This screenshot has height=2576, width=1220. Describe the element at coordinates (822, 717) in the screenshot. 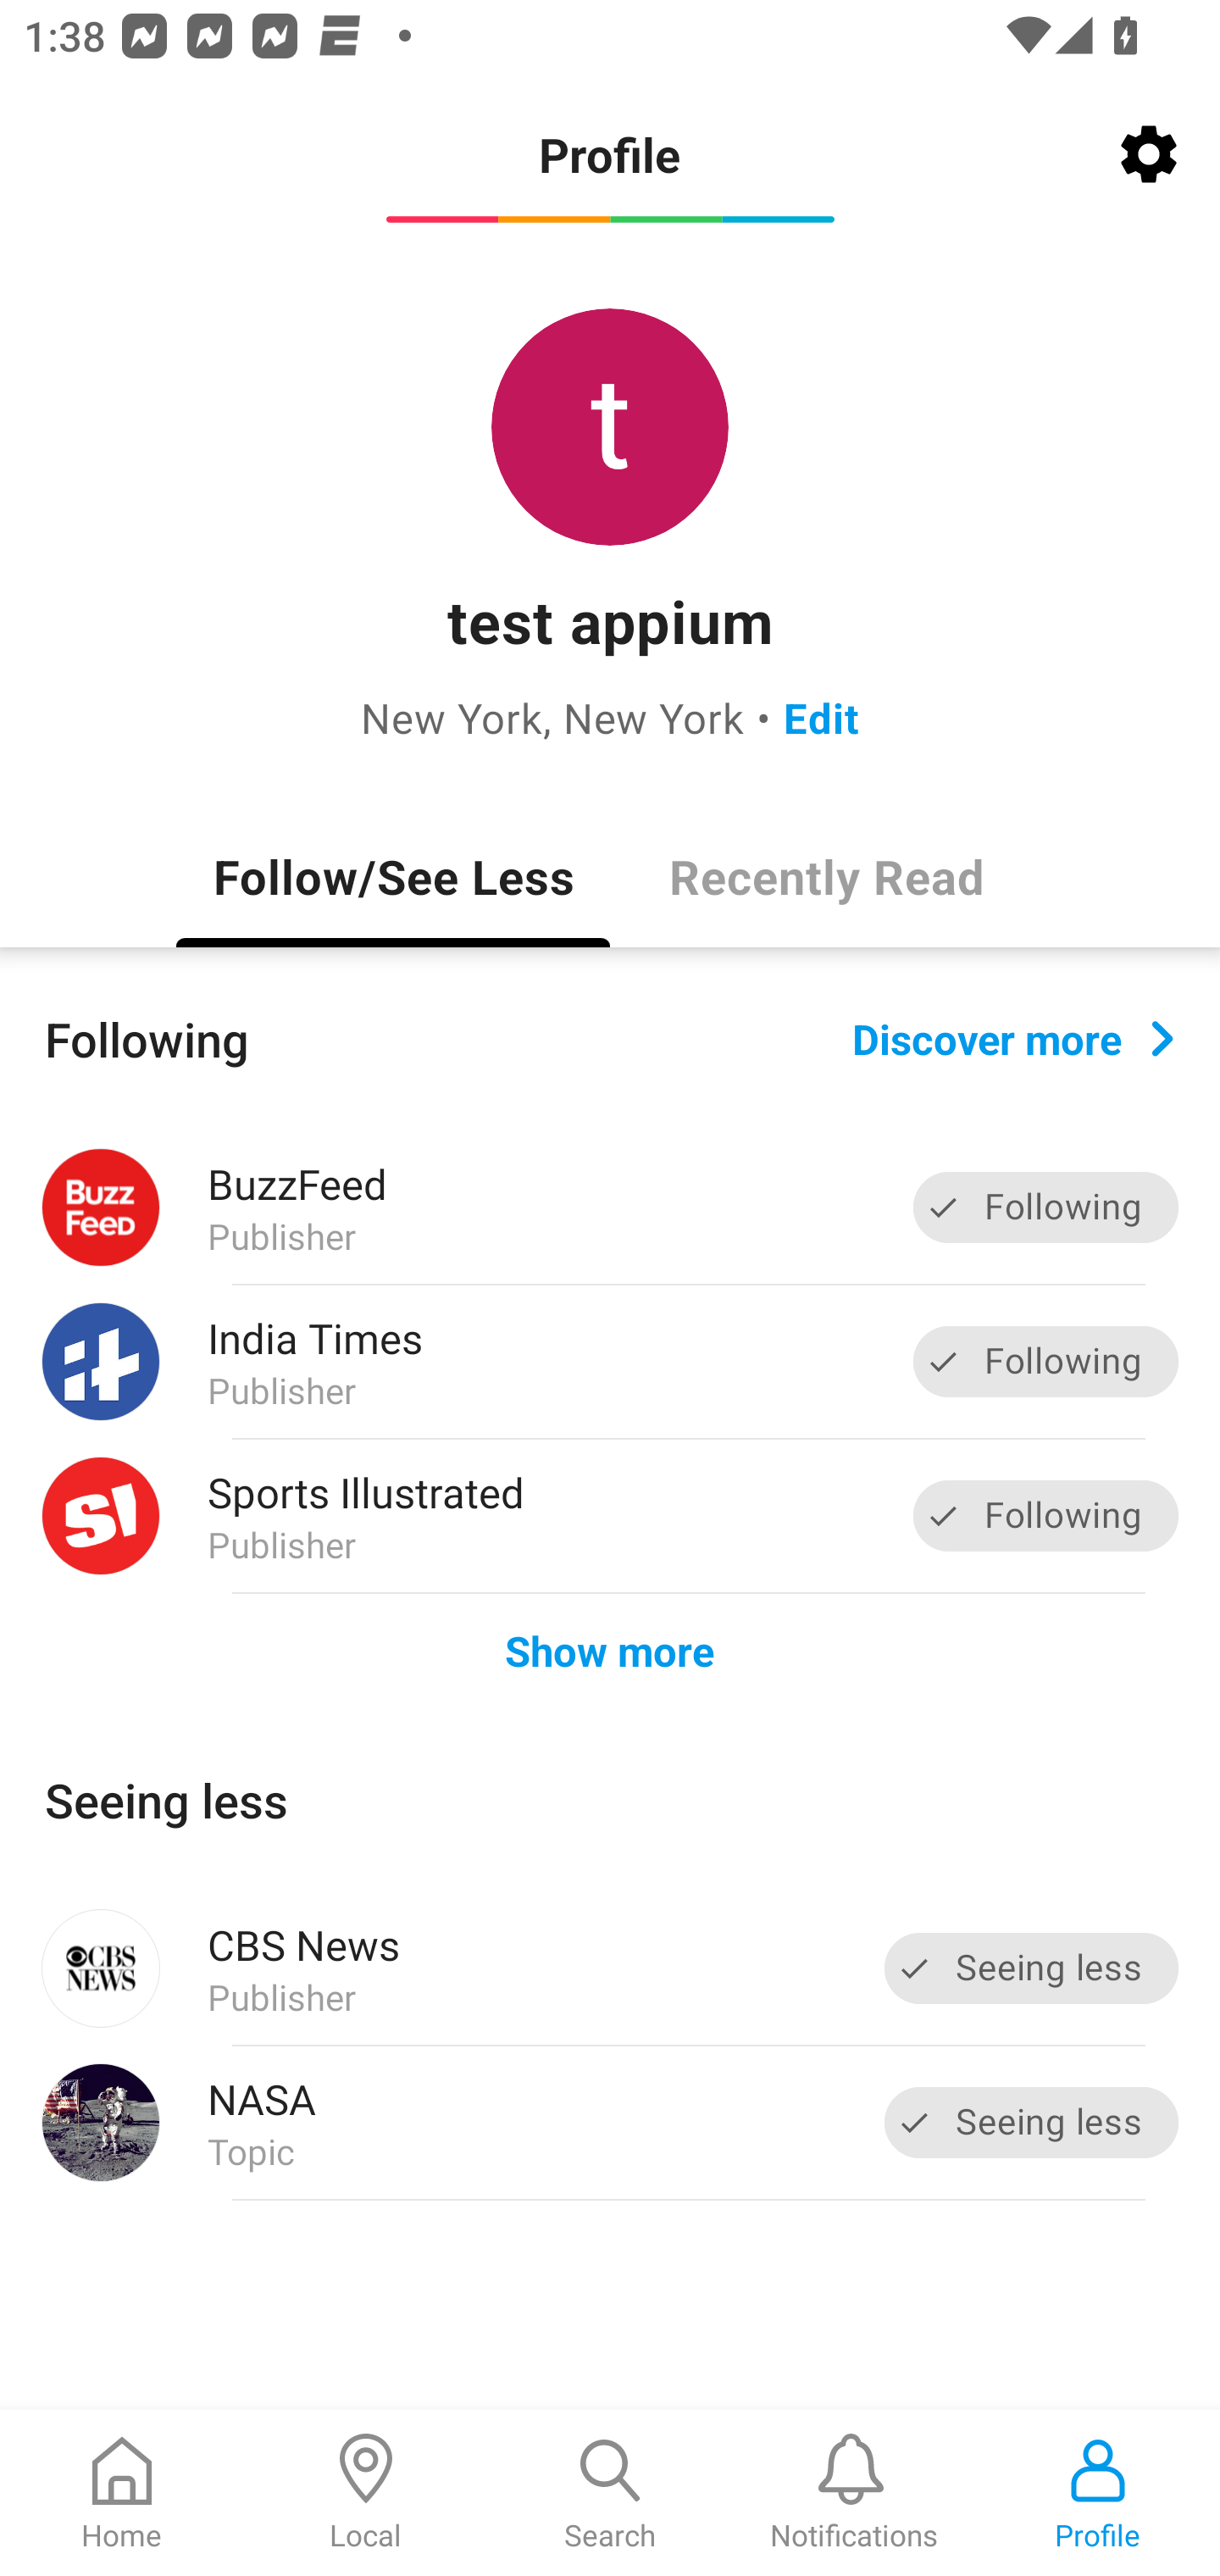

I see `Edit` at that location.